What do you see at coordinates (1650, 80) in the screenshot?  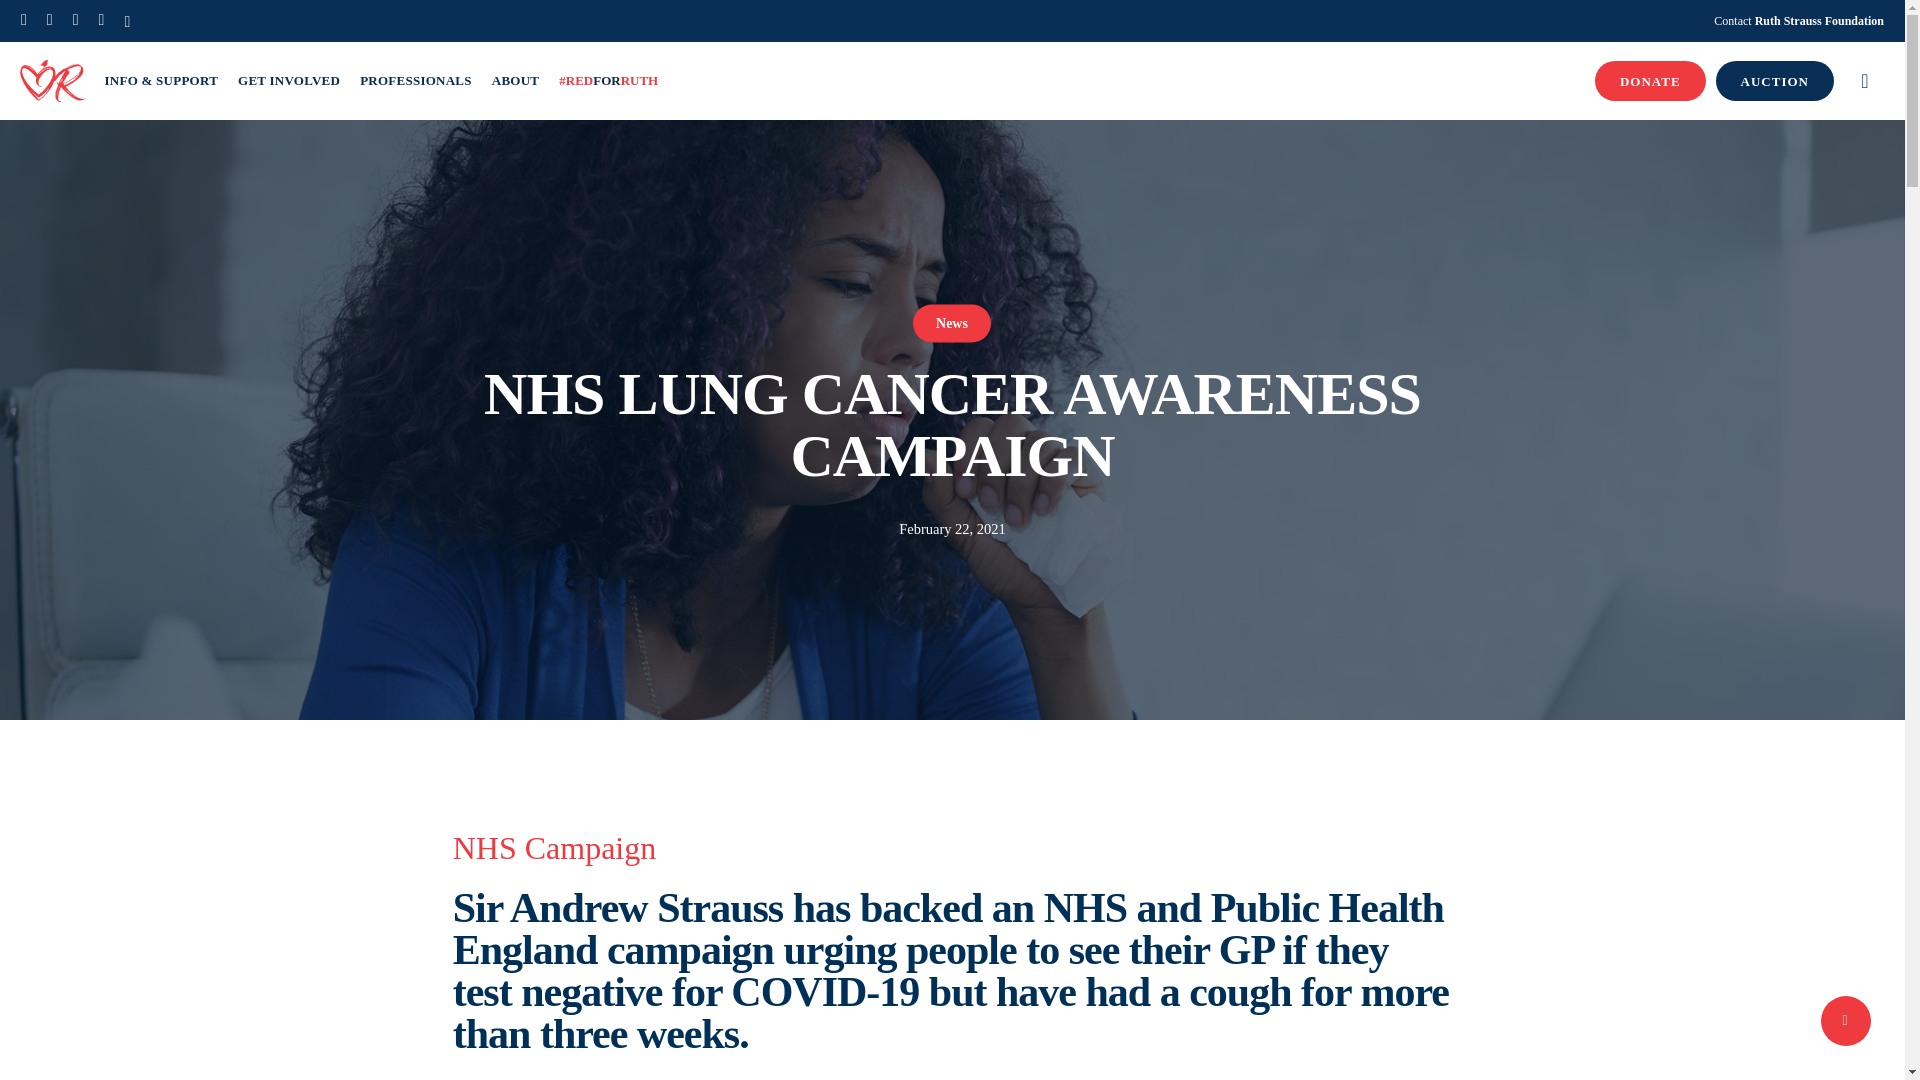 I see `DONATE` at bounding box center [1650, 80].